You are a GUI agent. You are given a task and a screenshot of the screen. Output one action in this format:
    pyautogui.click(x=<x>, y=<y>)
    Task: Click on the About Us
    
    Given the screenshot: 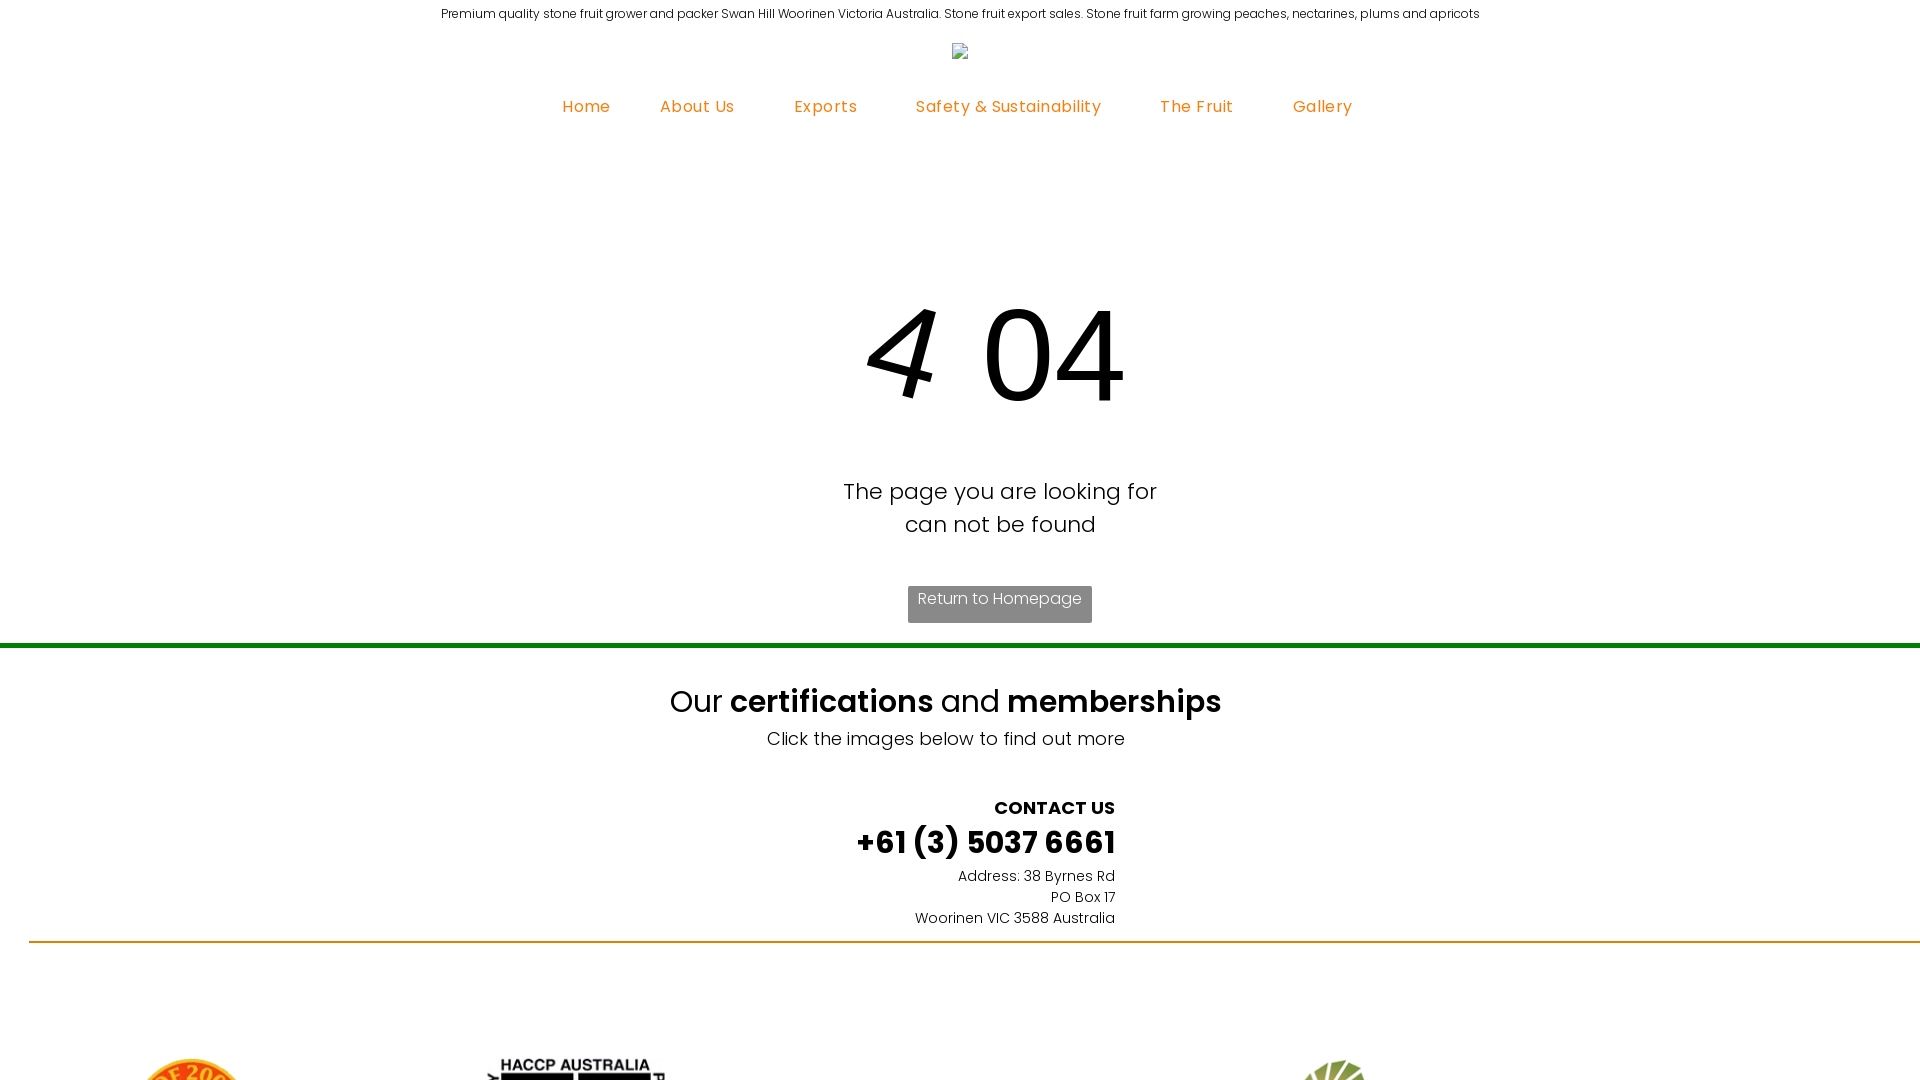 What is the action you would take?
    pyautogui.click(x=702, y=106)
    